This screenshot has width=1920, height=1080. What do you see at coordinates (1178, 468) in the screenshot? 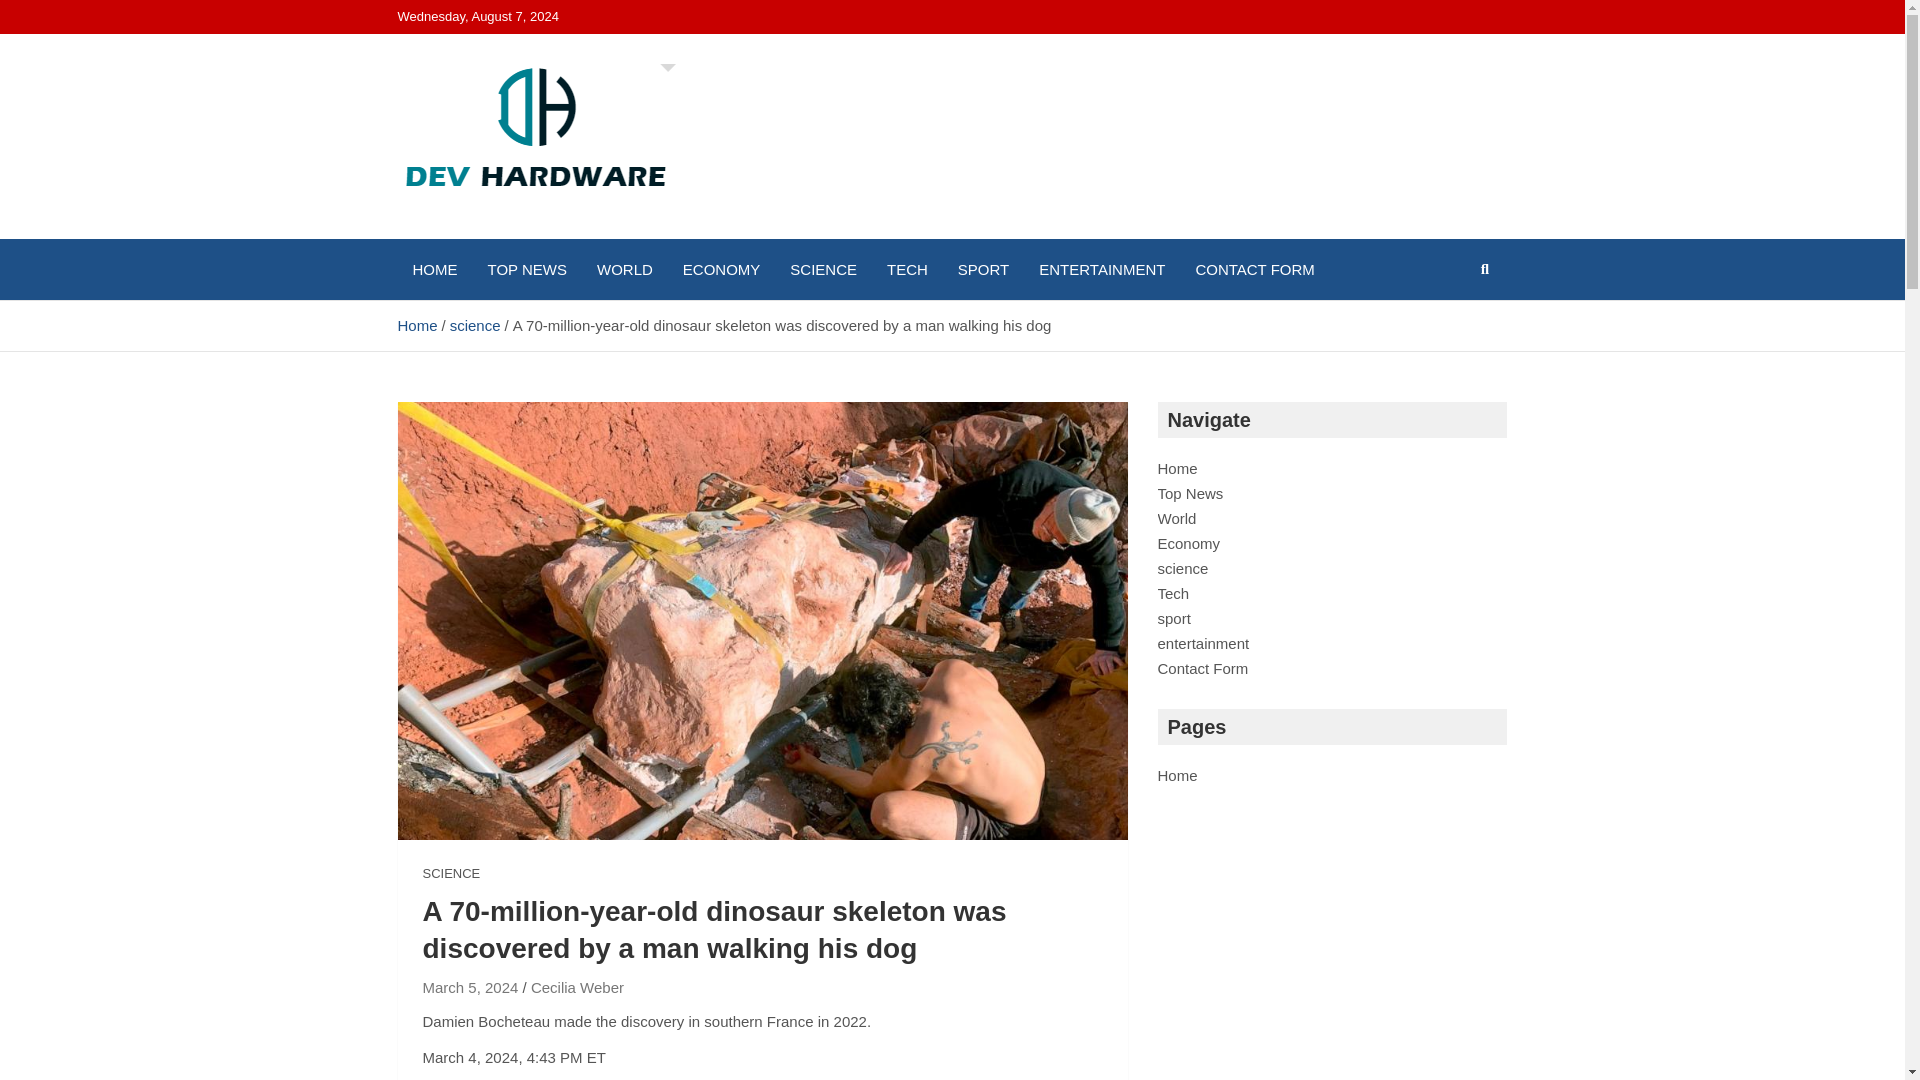
I see `Home` at bounding box center [1178, 468].